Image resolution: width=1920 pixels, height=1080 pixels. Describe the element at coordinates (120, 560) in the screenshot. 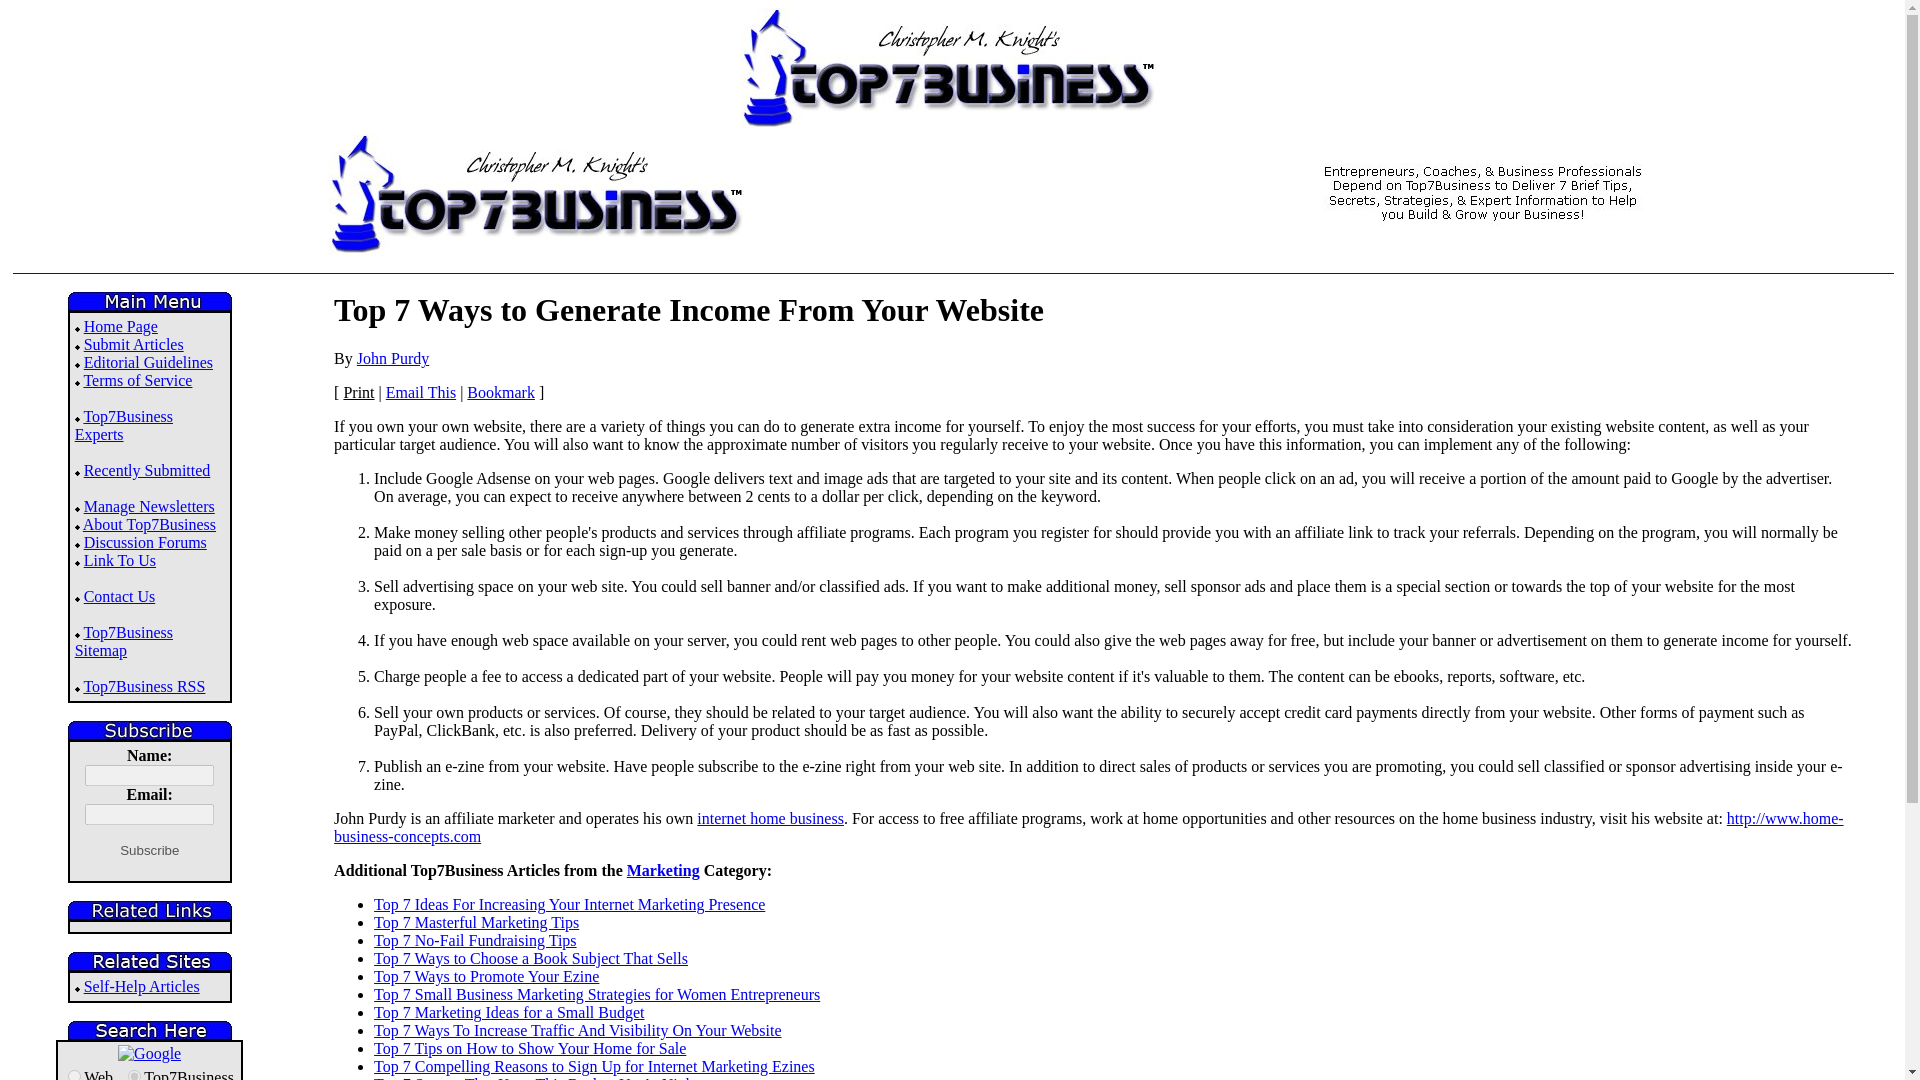

I see `Link To Us` at that location.